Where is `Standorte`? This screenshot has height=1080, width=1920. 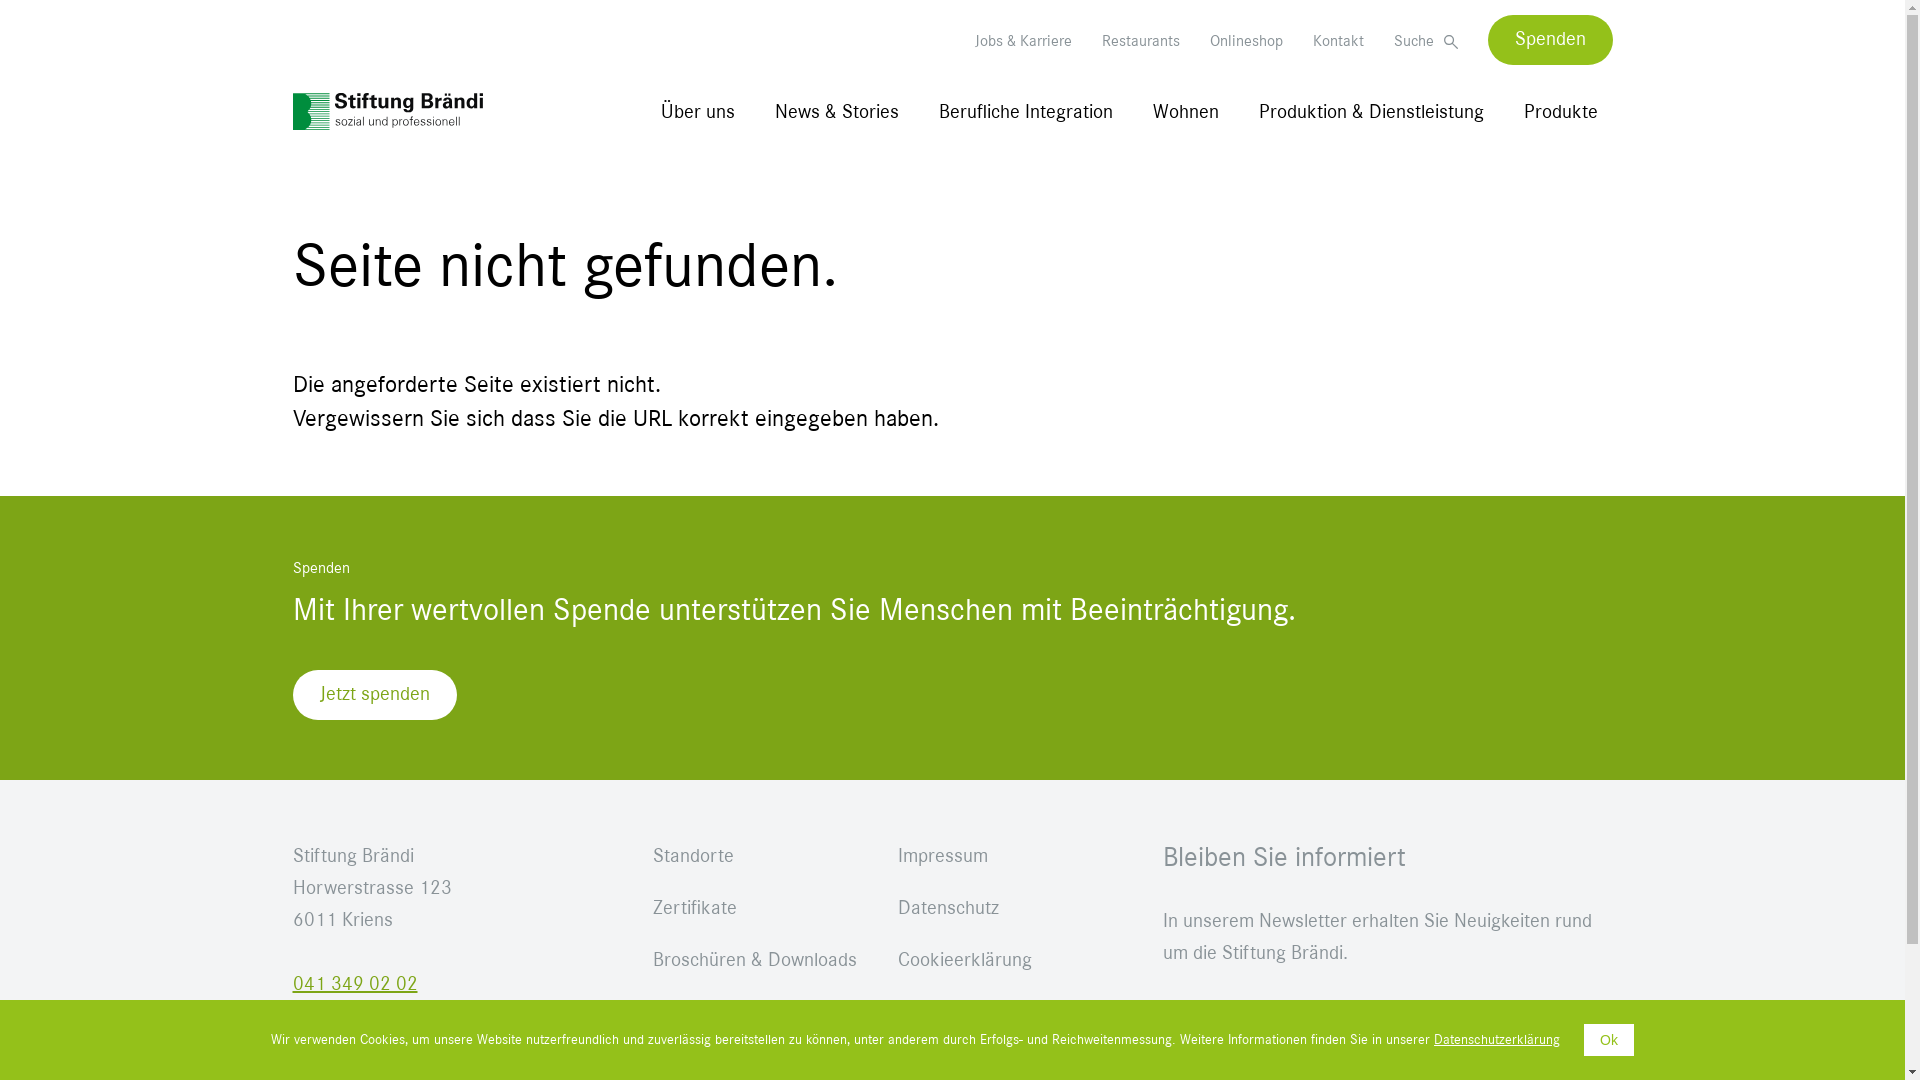
Standorte is located at coordinates (754, 856).